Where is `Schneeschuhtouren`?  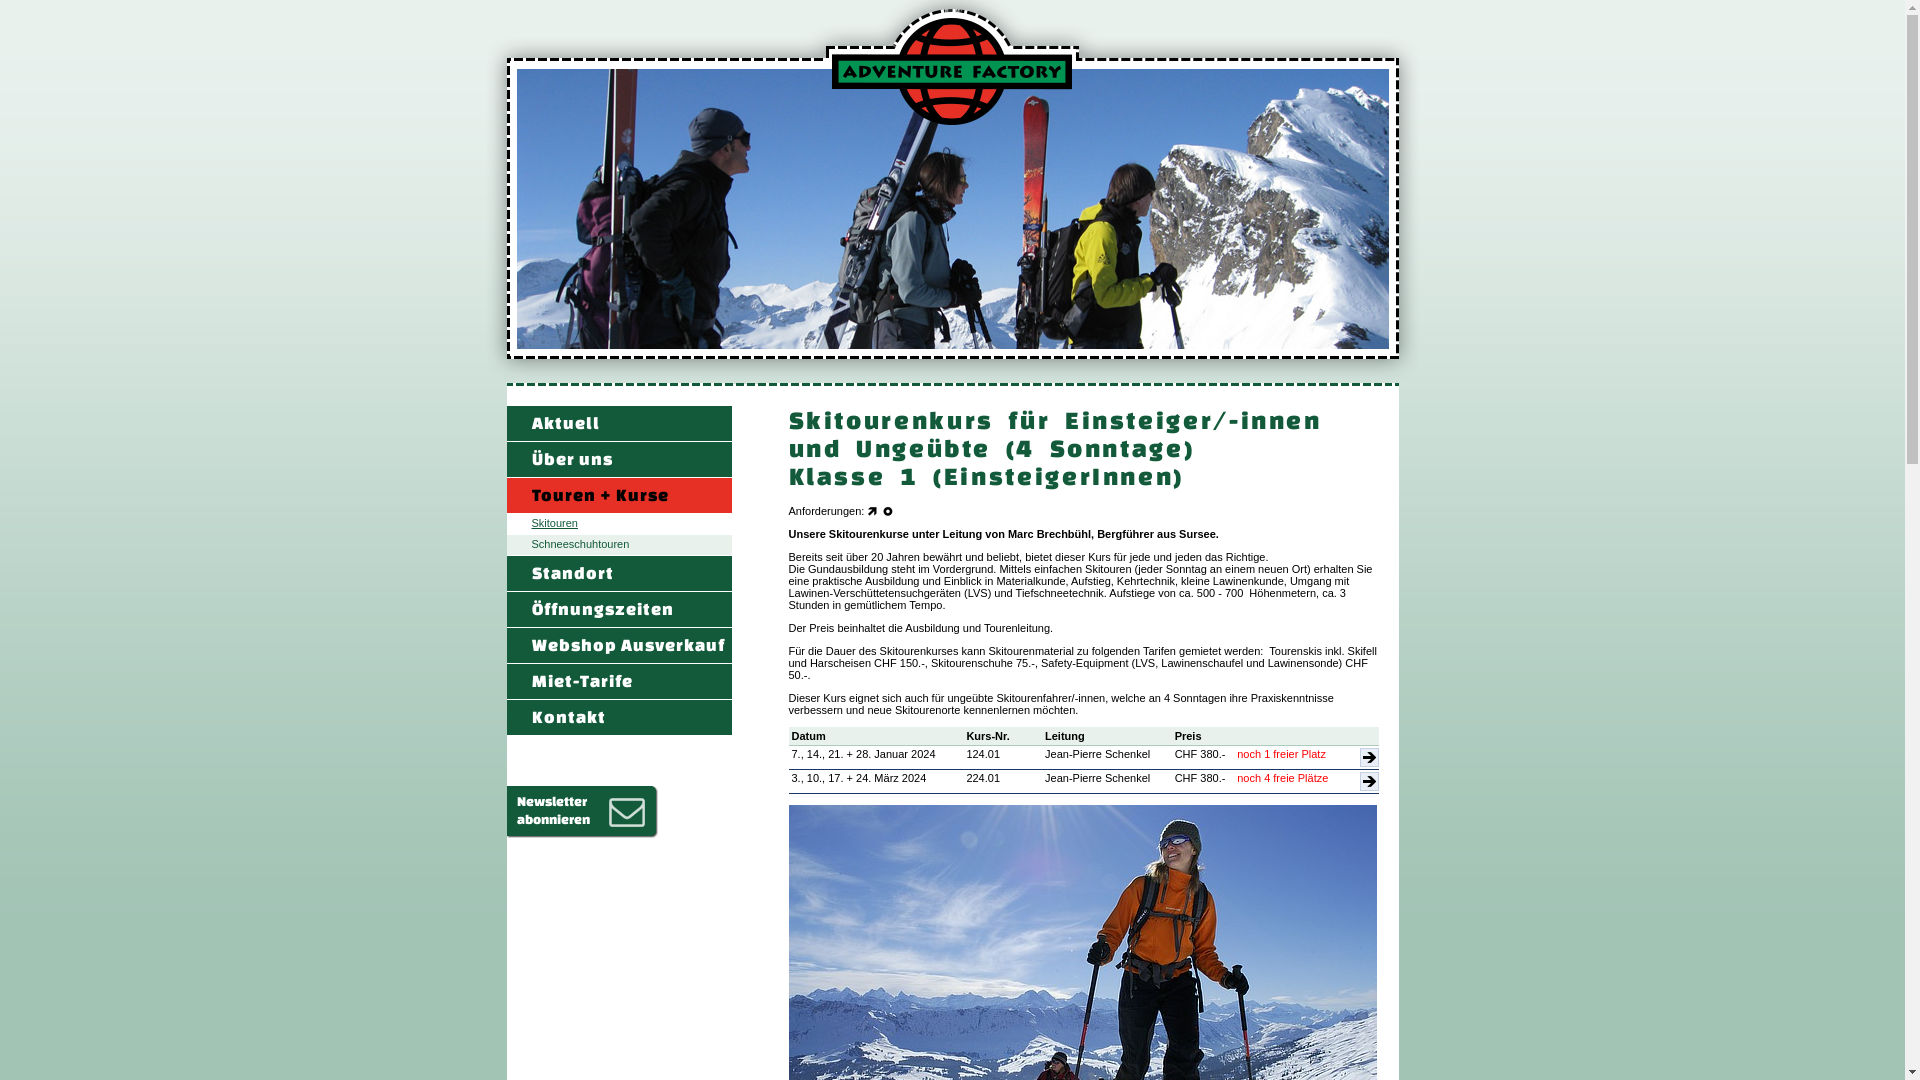 Schneeschuhtouren is located at coordinates (618, 546).